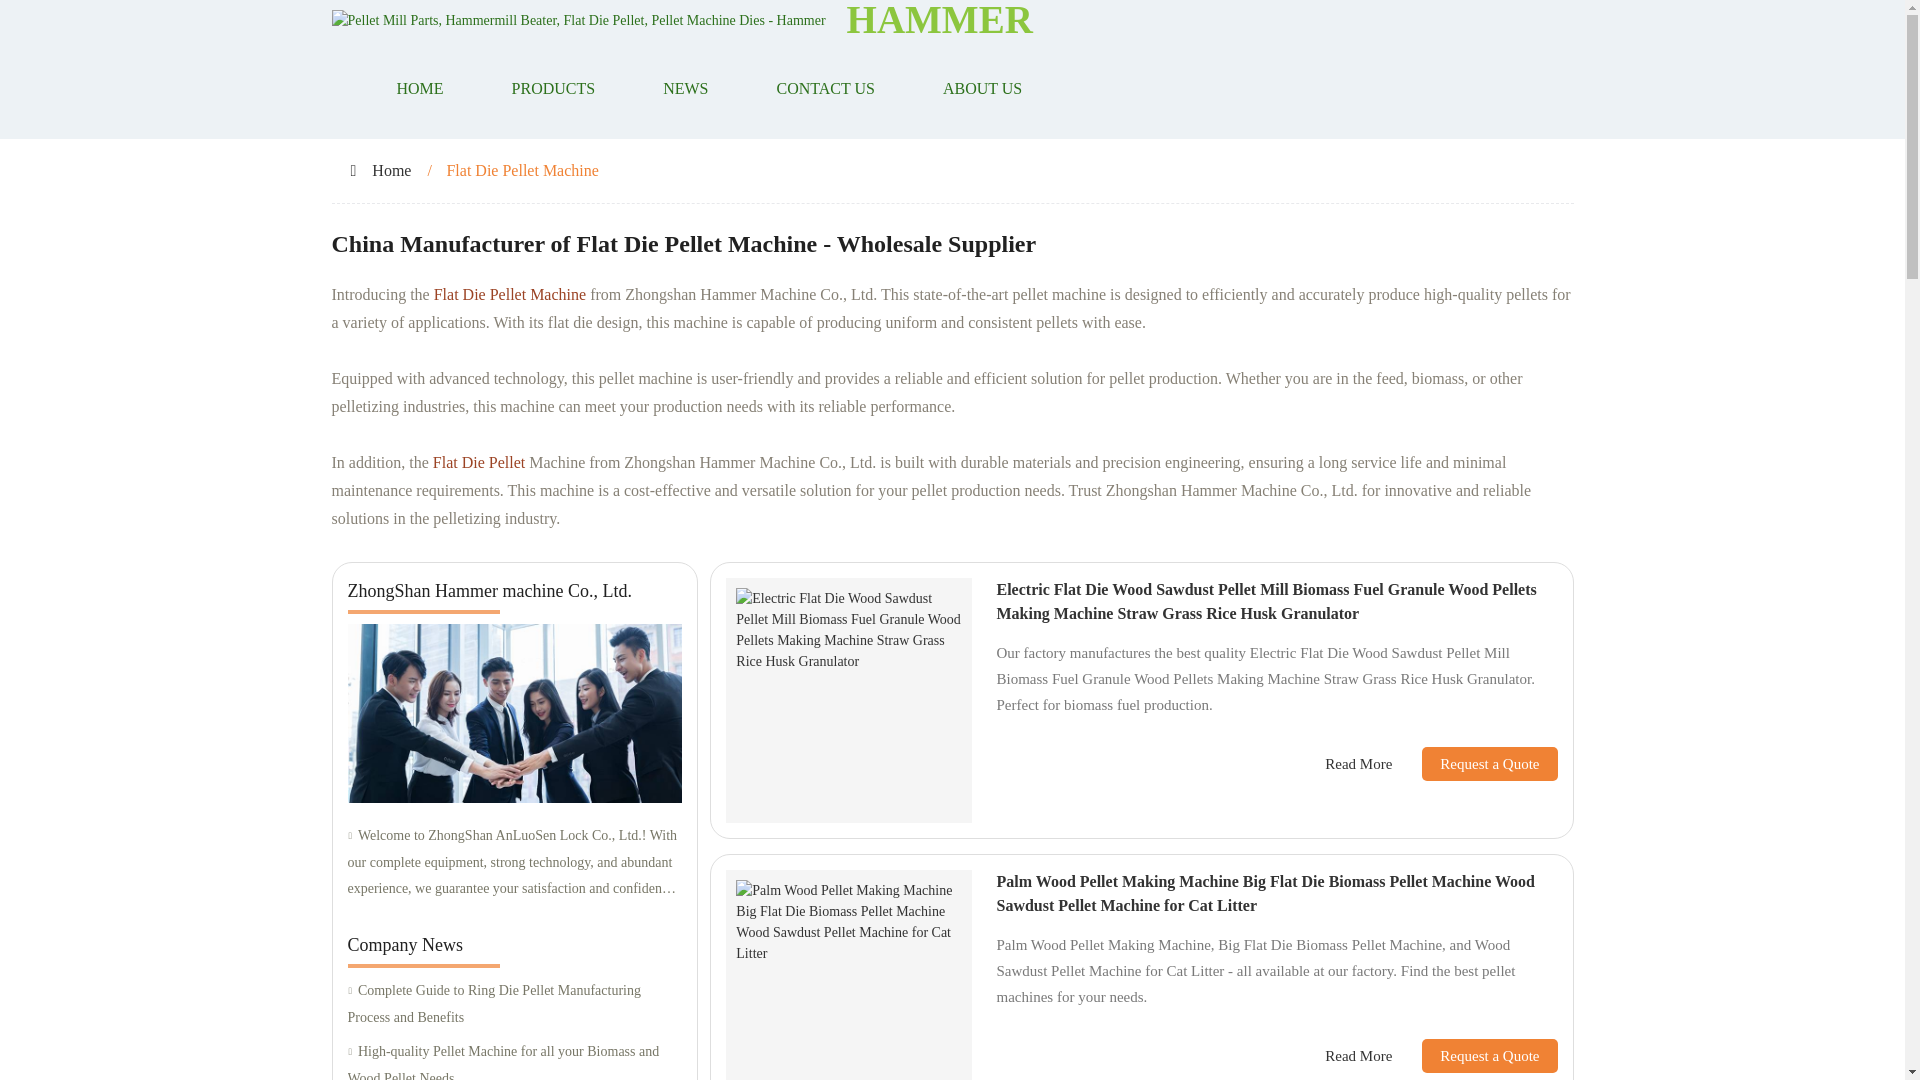 The width and height of the screenshot is (1920, 1080). I want to click on PRODUCTS, so click(554, 88).